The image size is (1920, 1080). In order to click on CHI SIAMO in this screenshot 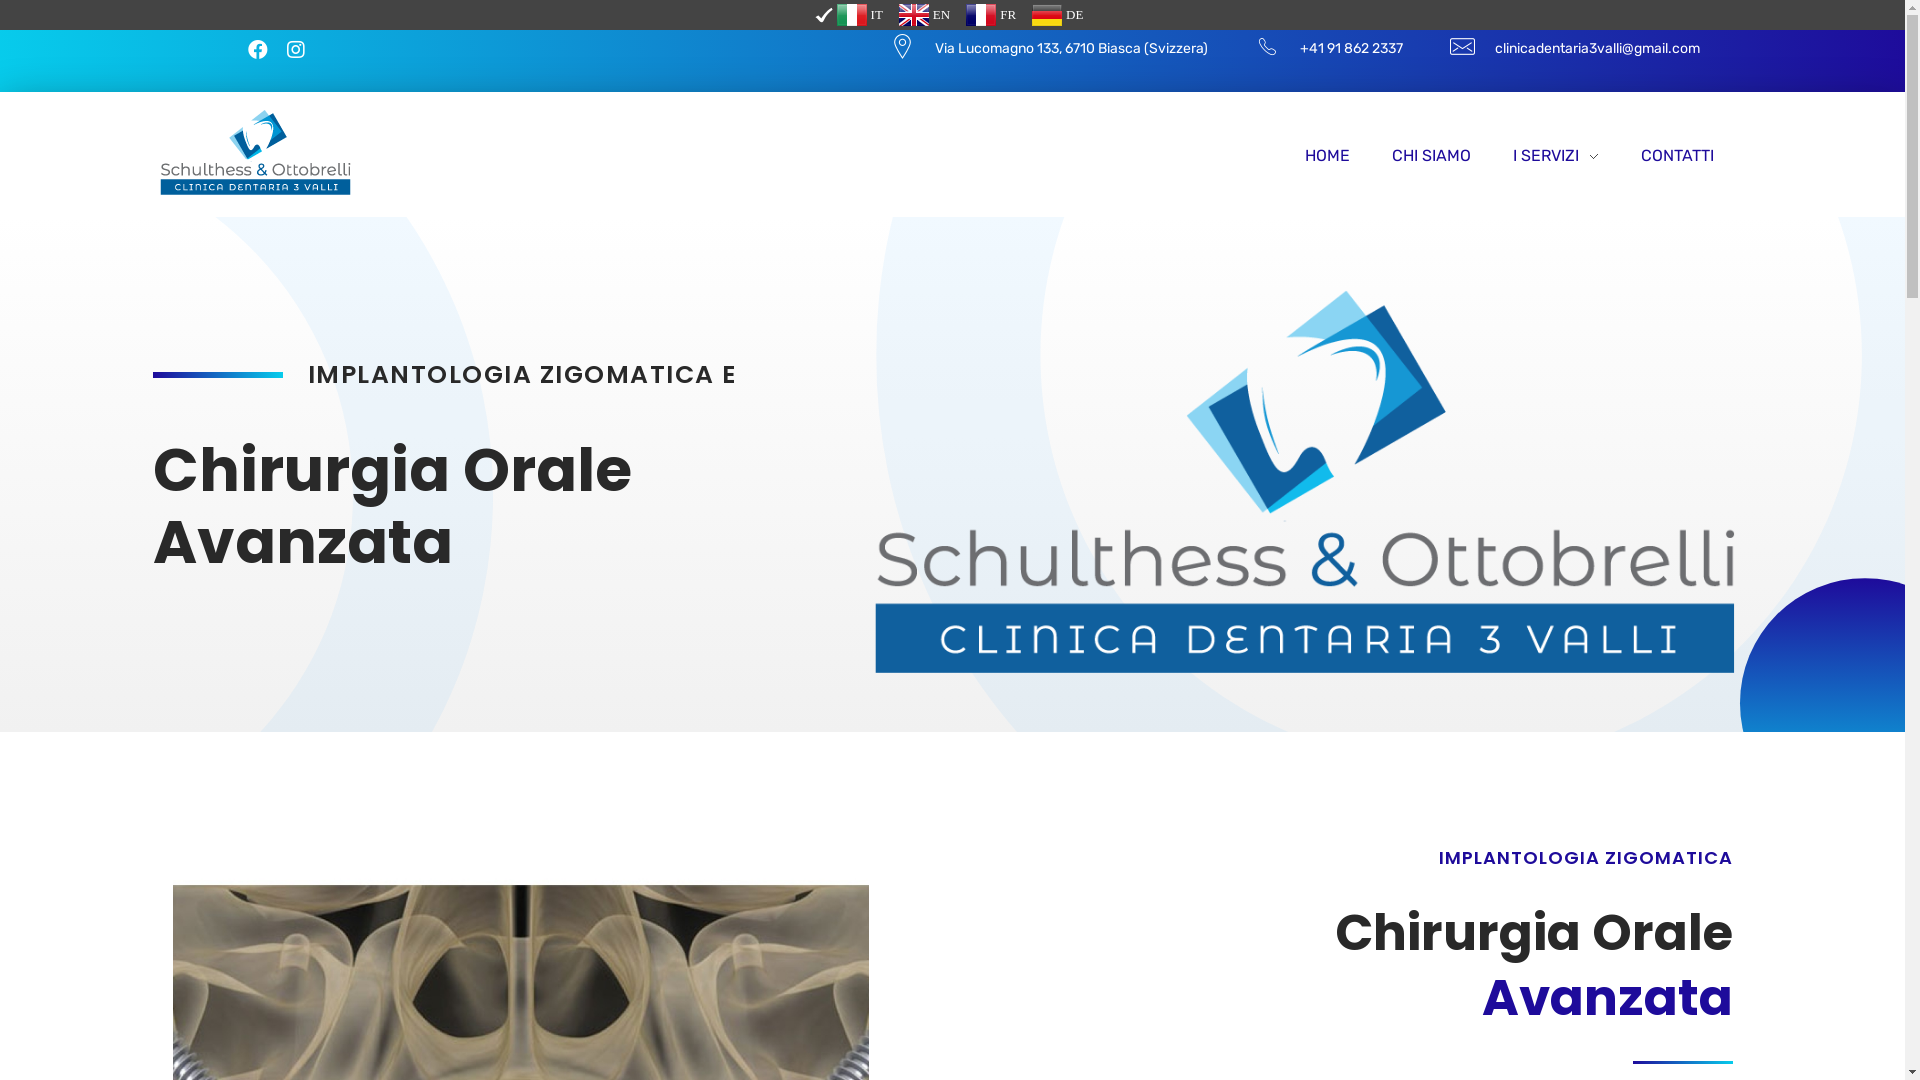, I will do `click(1432, 156)`.